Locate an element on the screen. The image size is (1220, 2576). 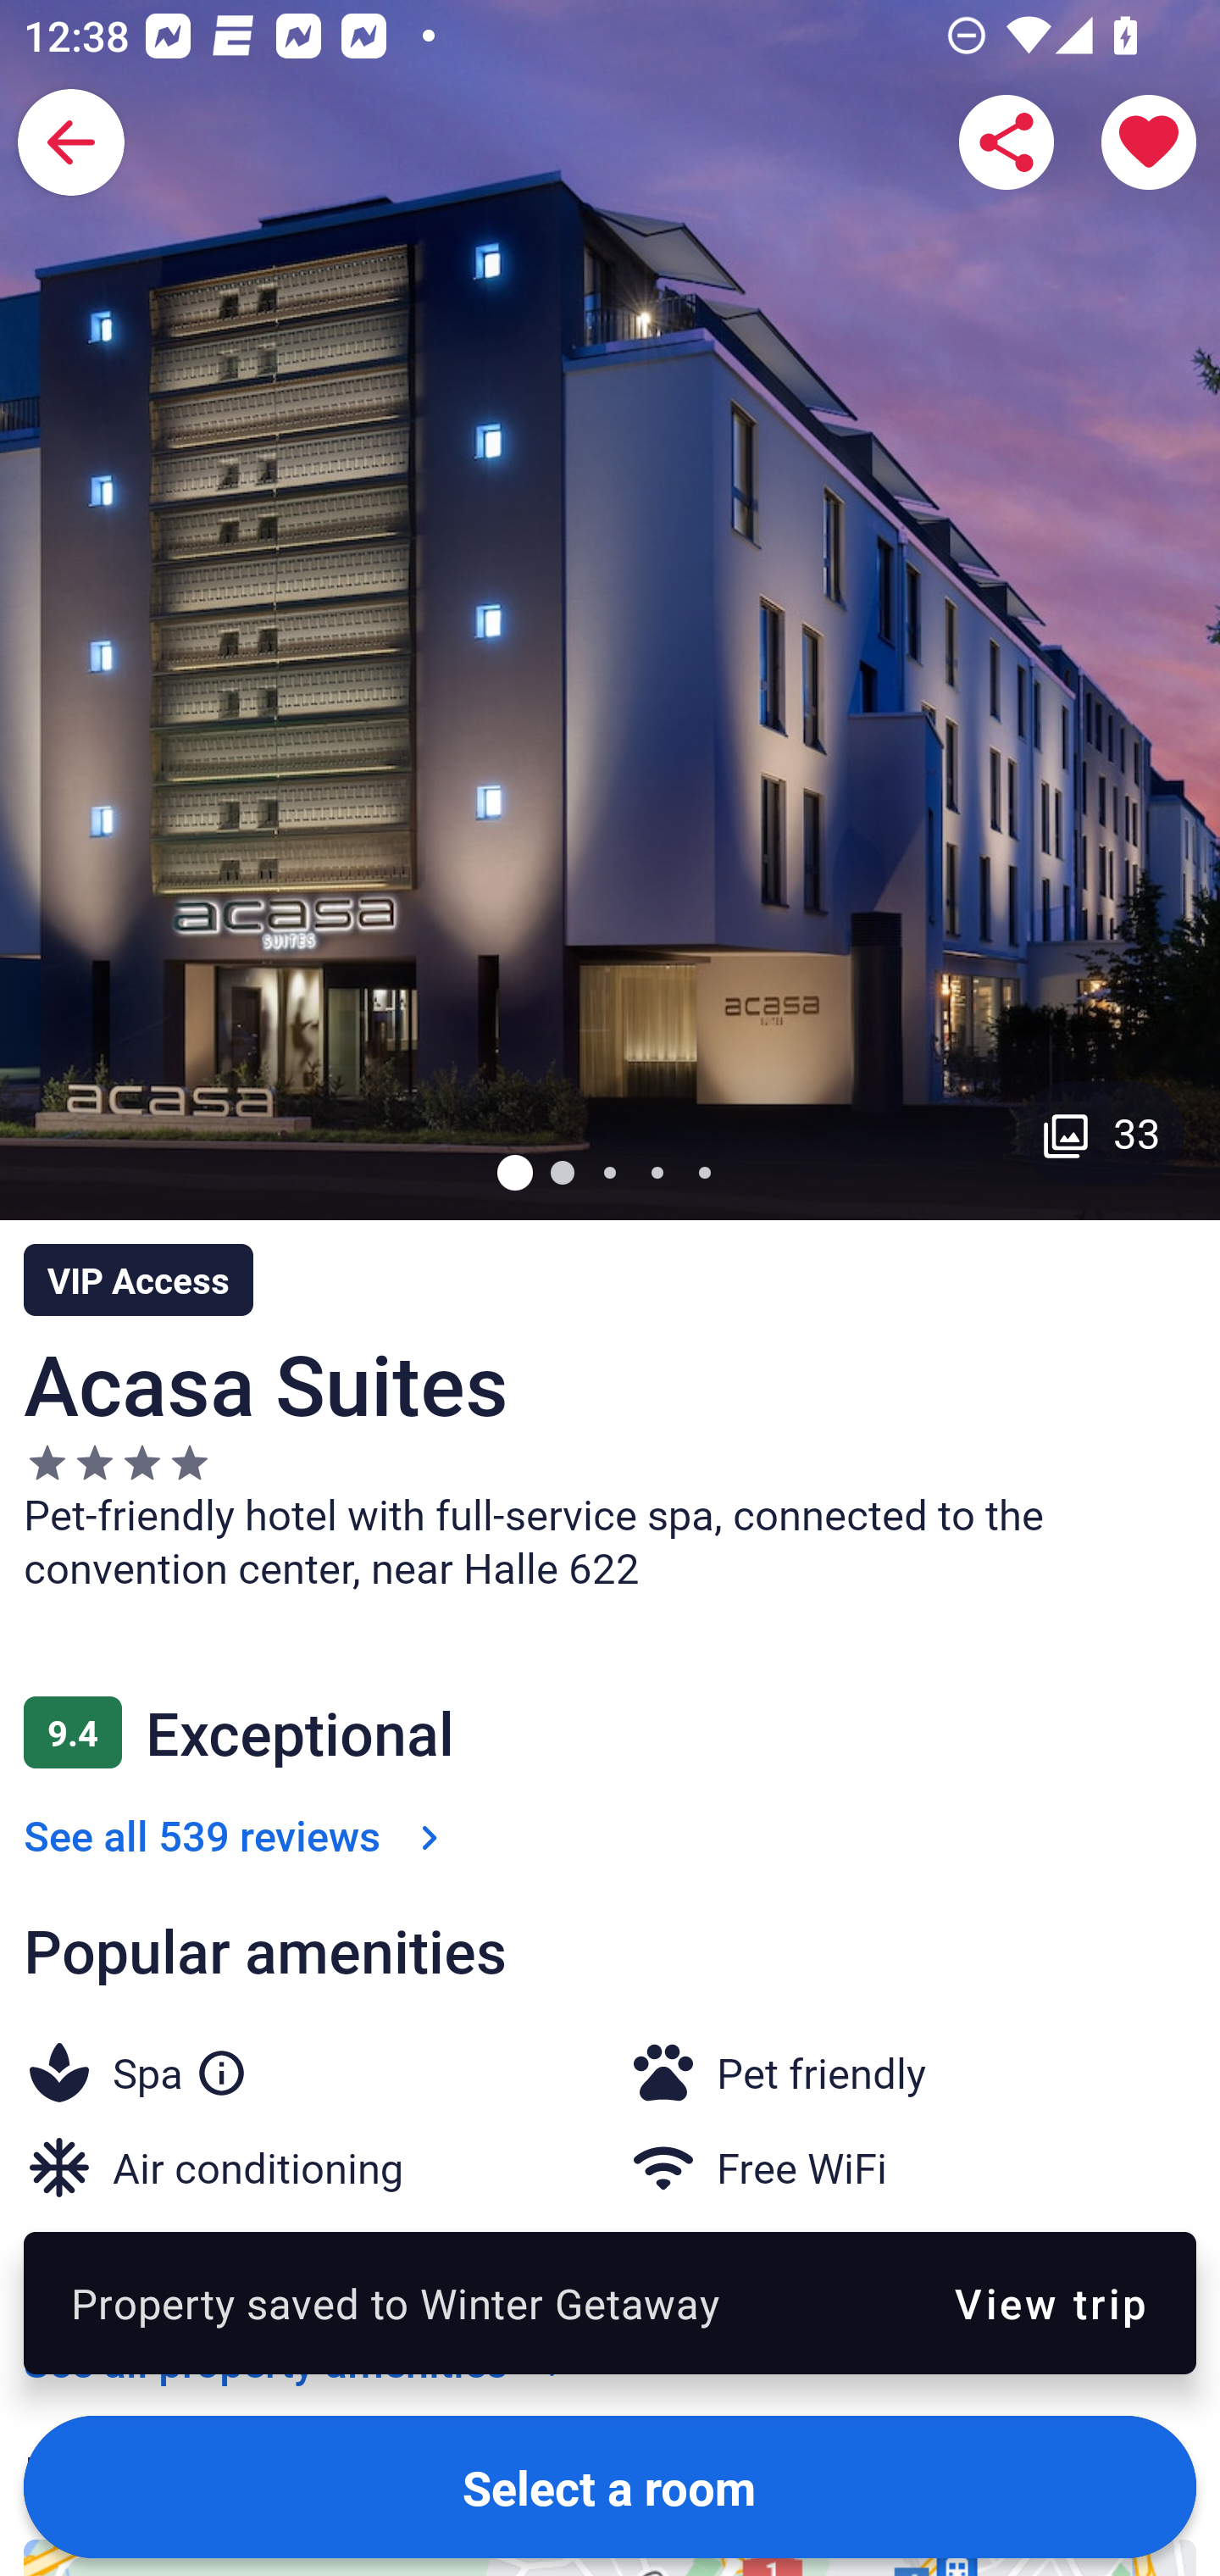
Share Acasa Suites is located at coordinates (1006, 142).